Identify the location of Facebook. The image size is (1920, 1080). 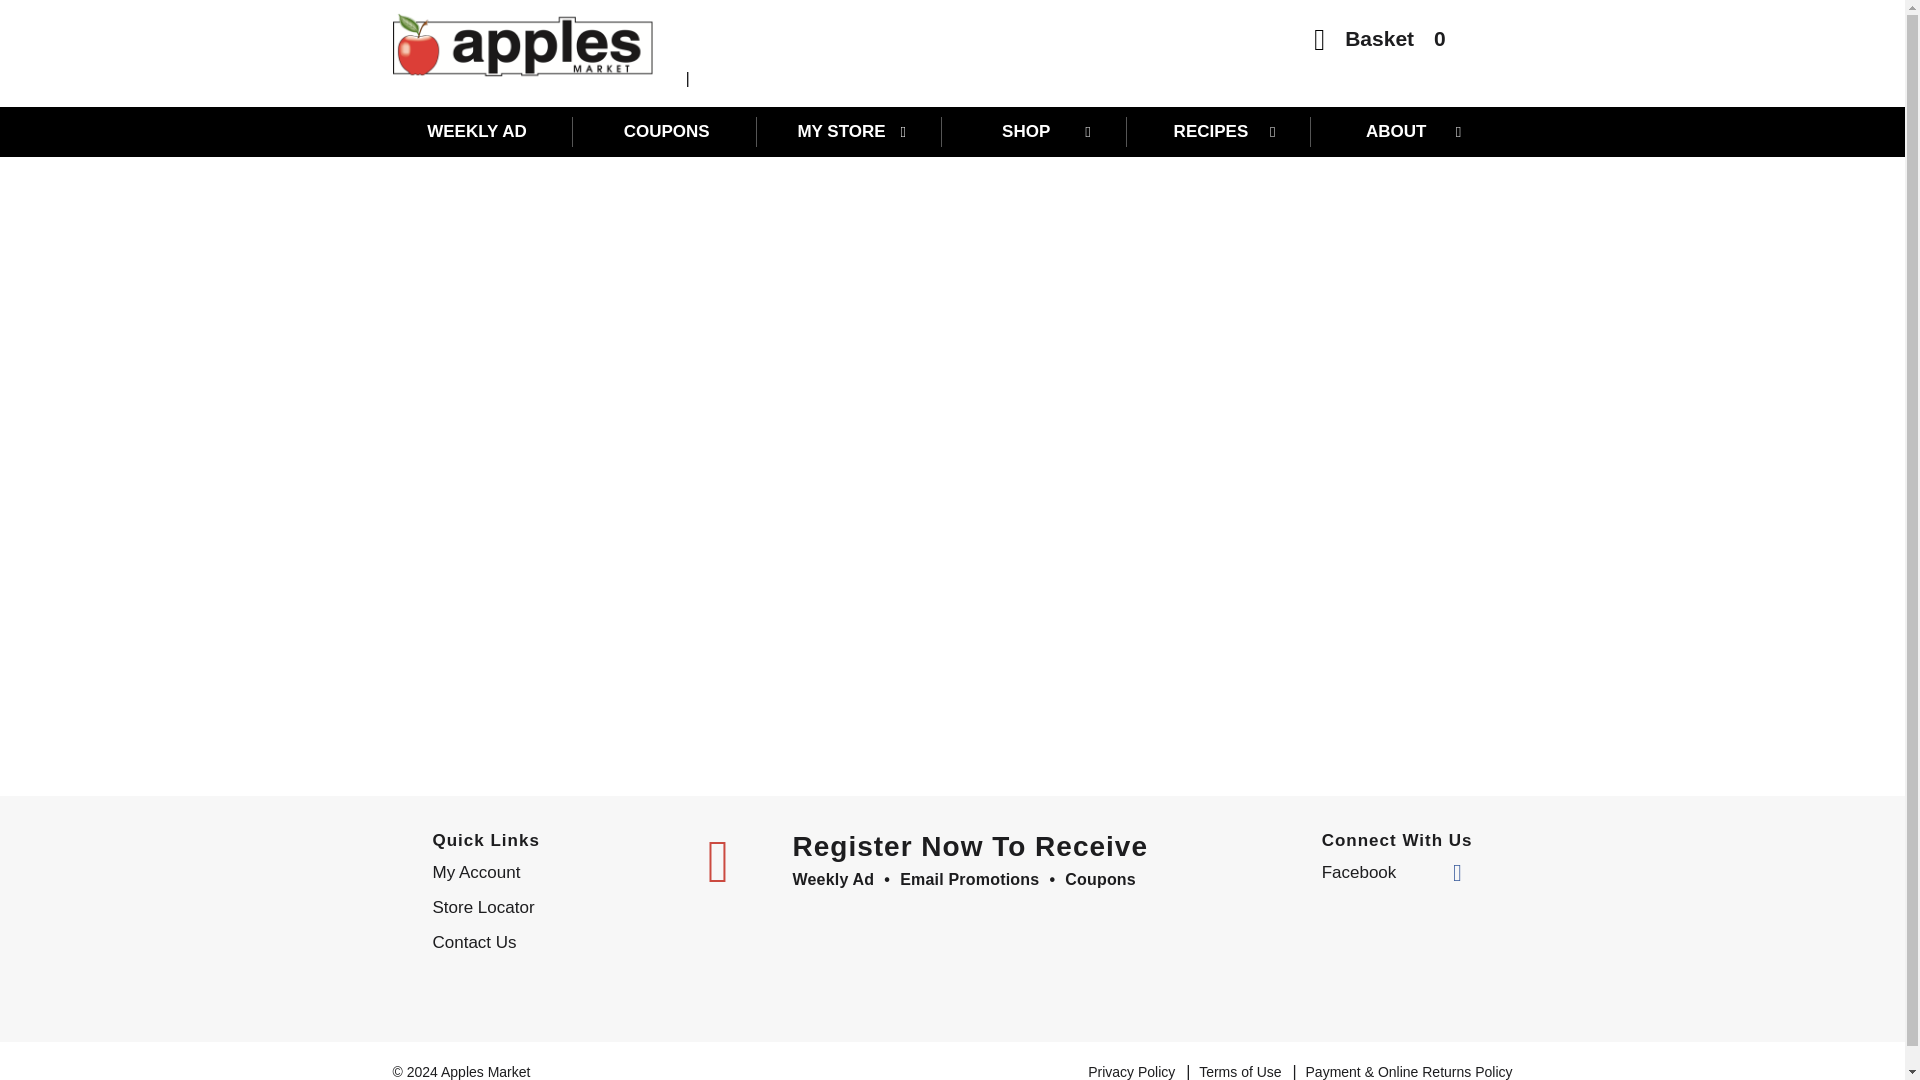
(1392, 872).